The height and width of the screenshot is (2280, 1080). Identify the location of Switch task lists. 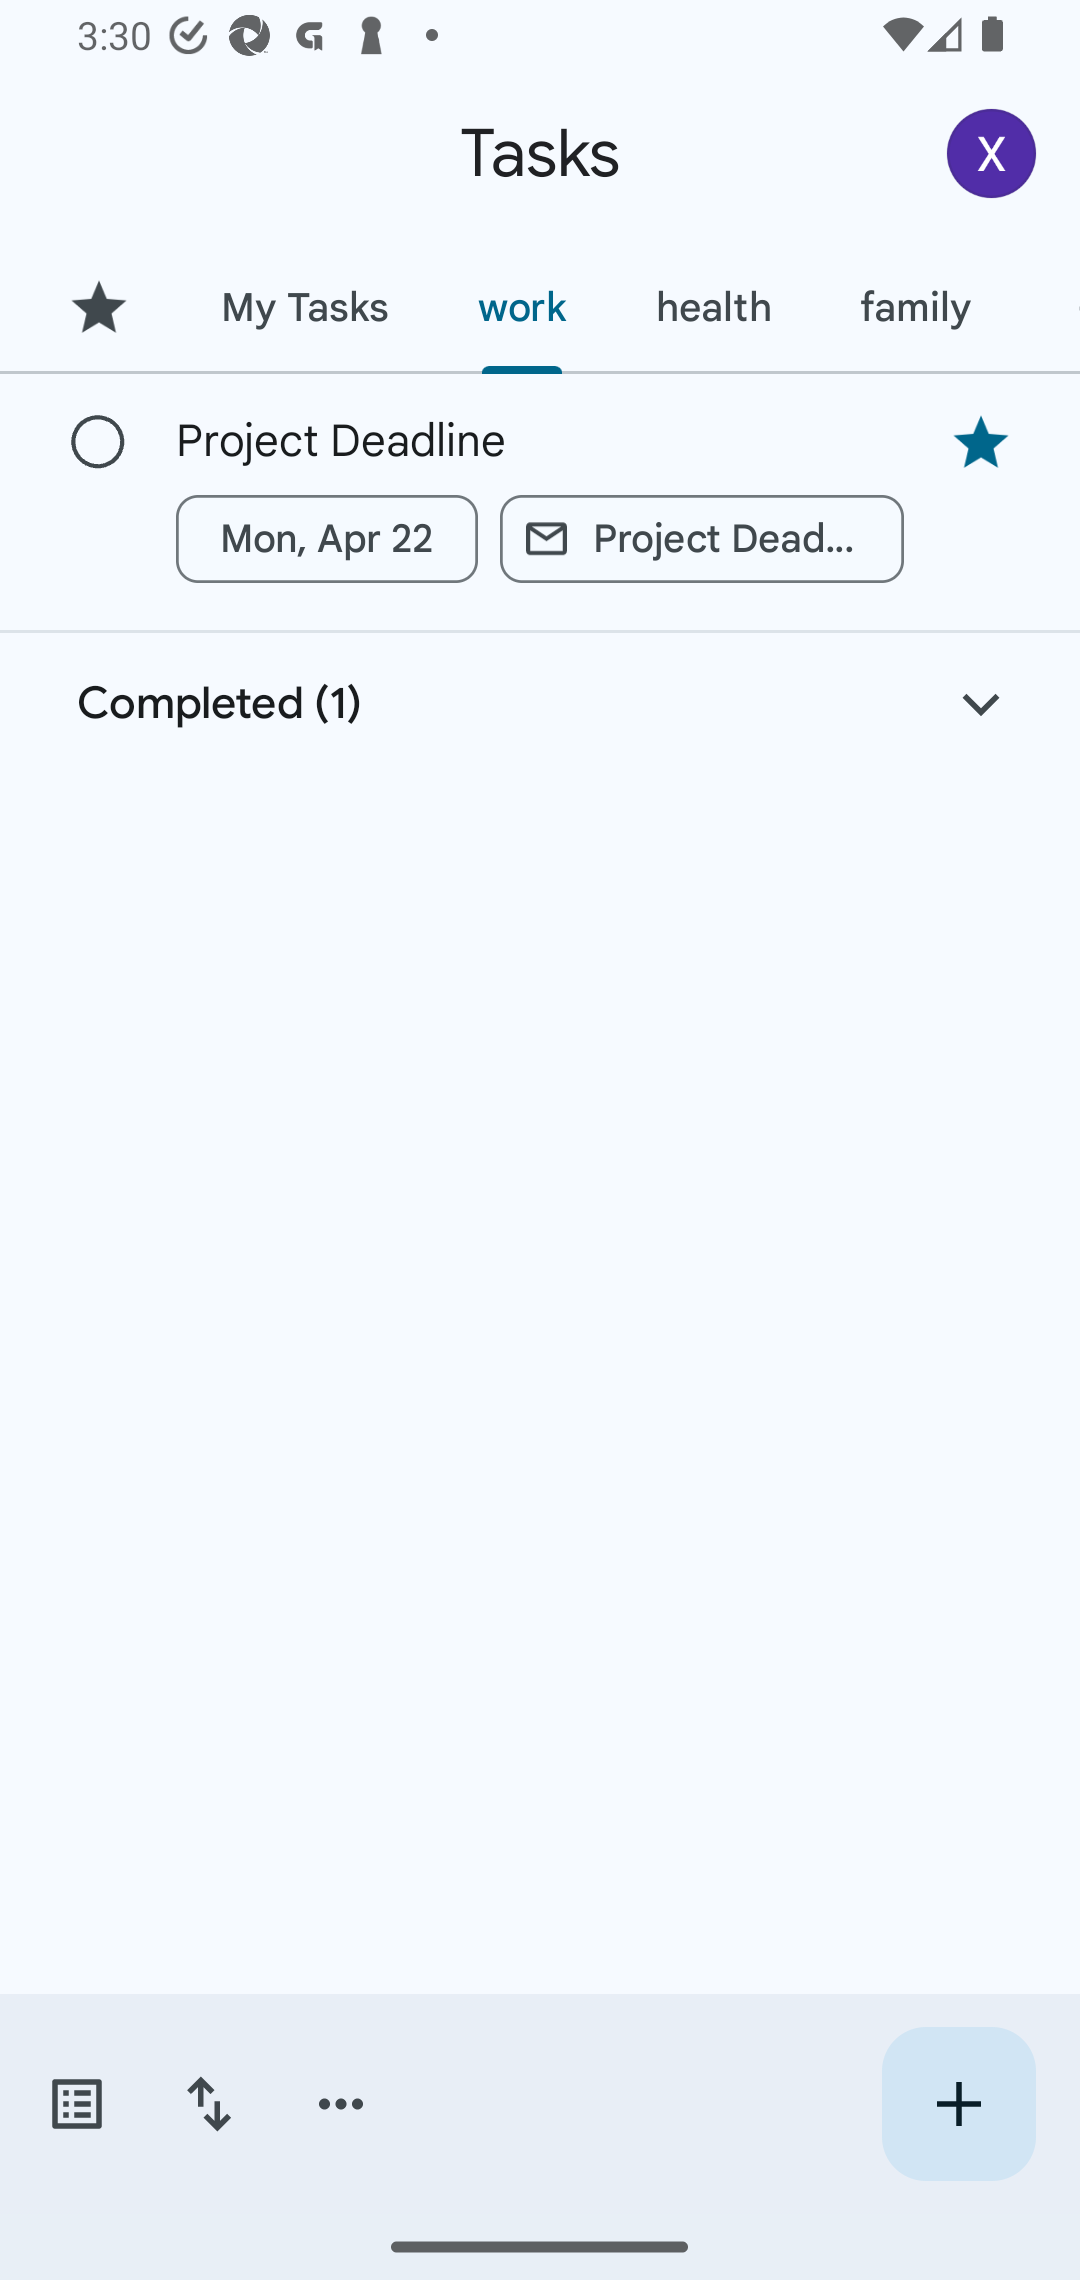
(76, 2104).